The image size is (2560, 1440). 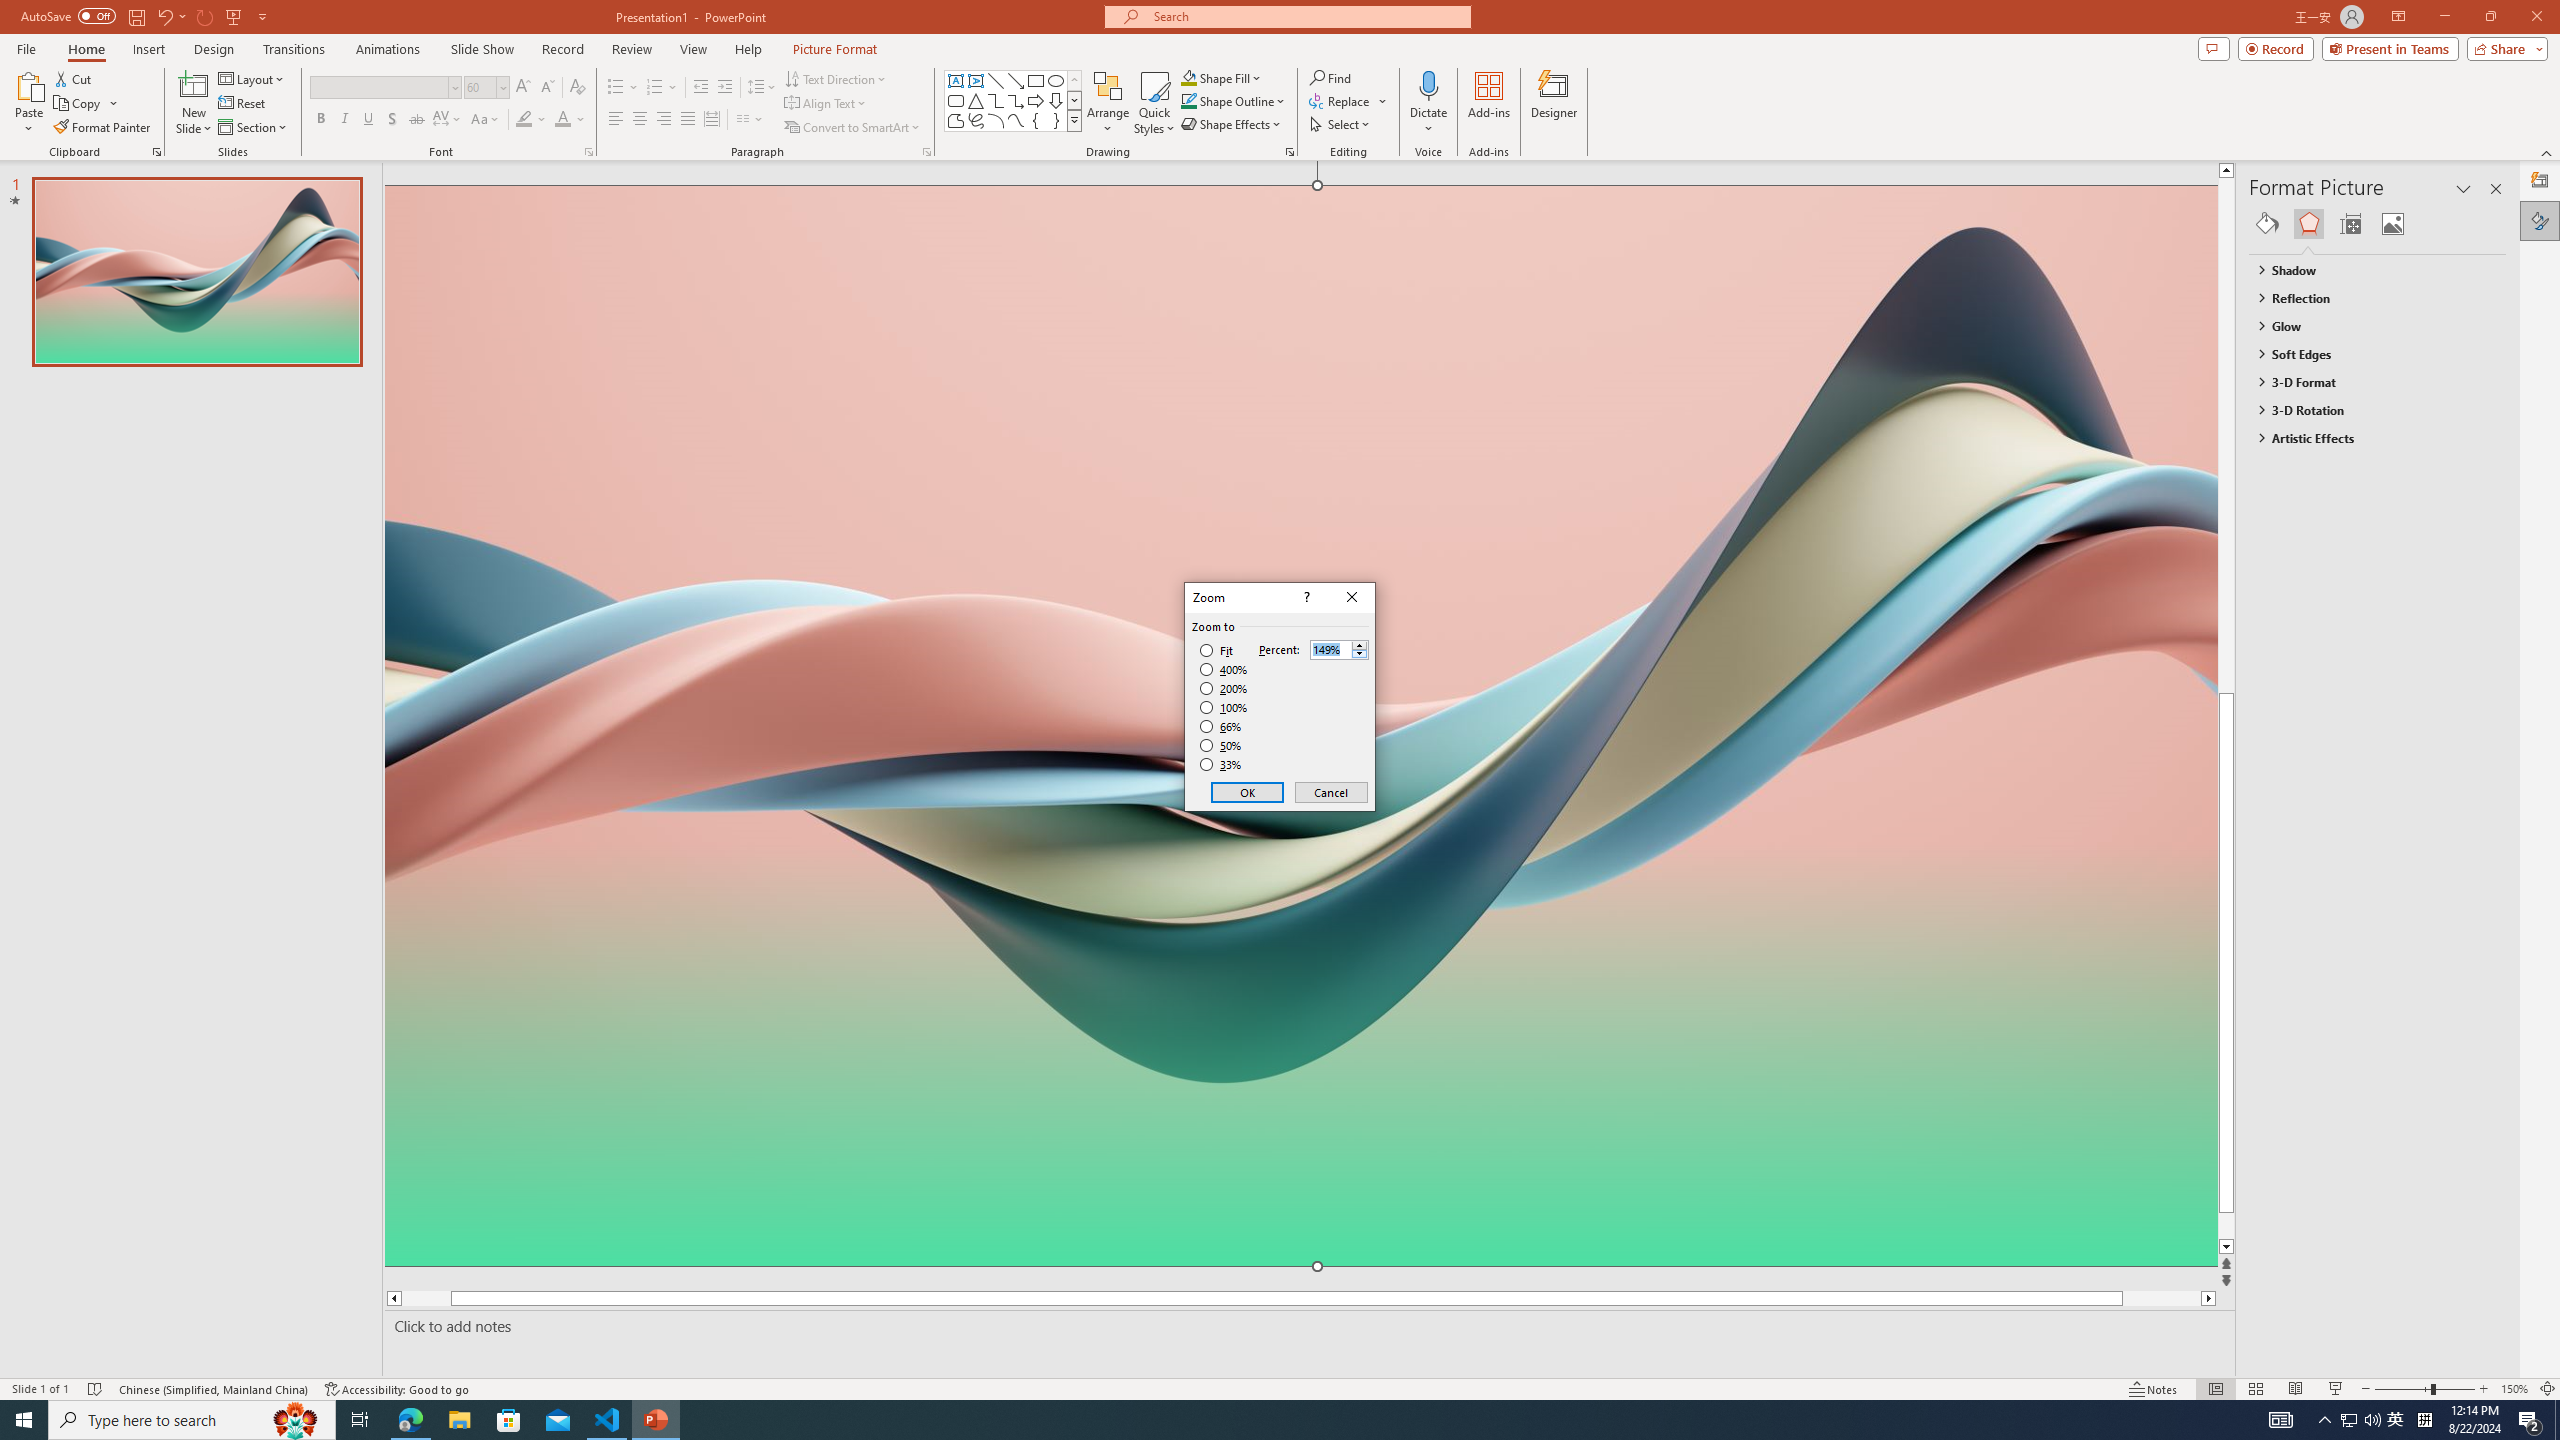 I want to click on Fit, so click(x=1216, y=651).